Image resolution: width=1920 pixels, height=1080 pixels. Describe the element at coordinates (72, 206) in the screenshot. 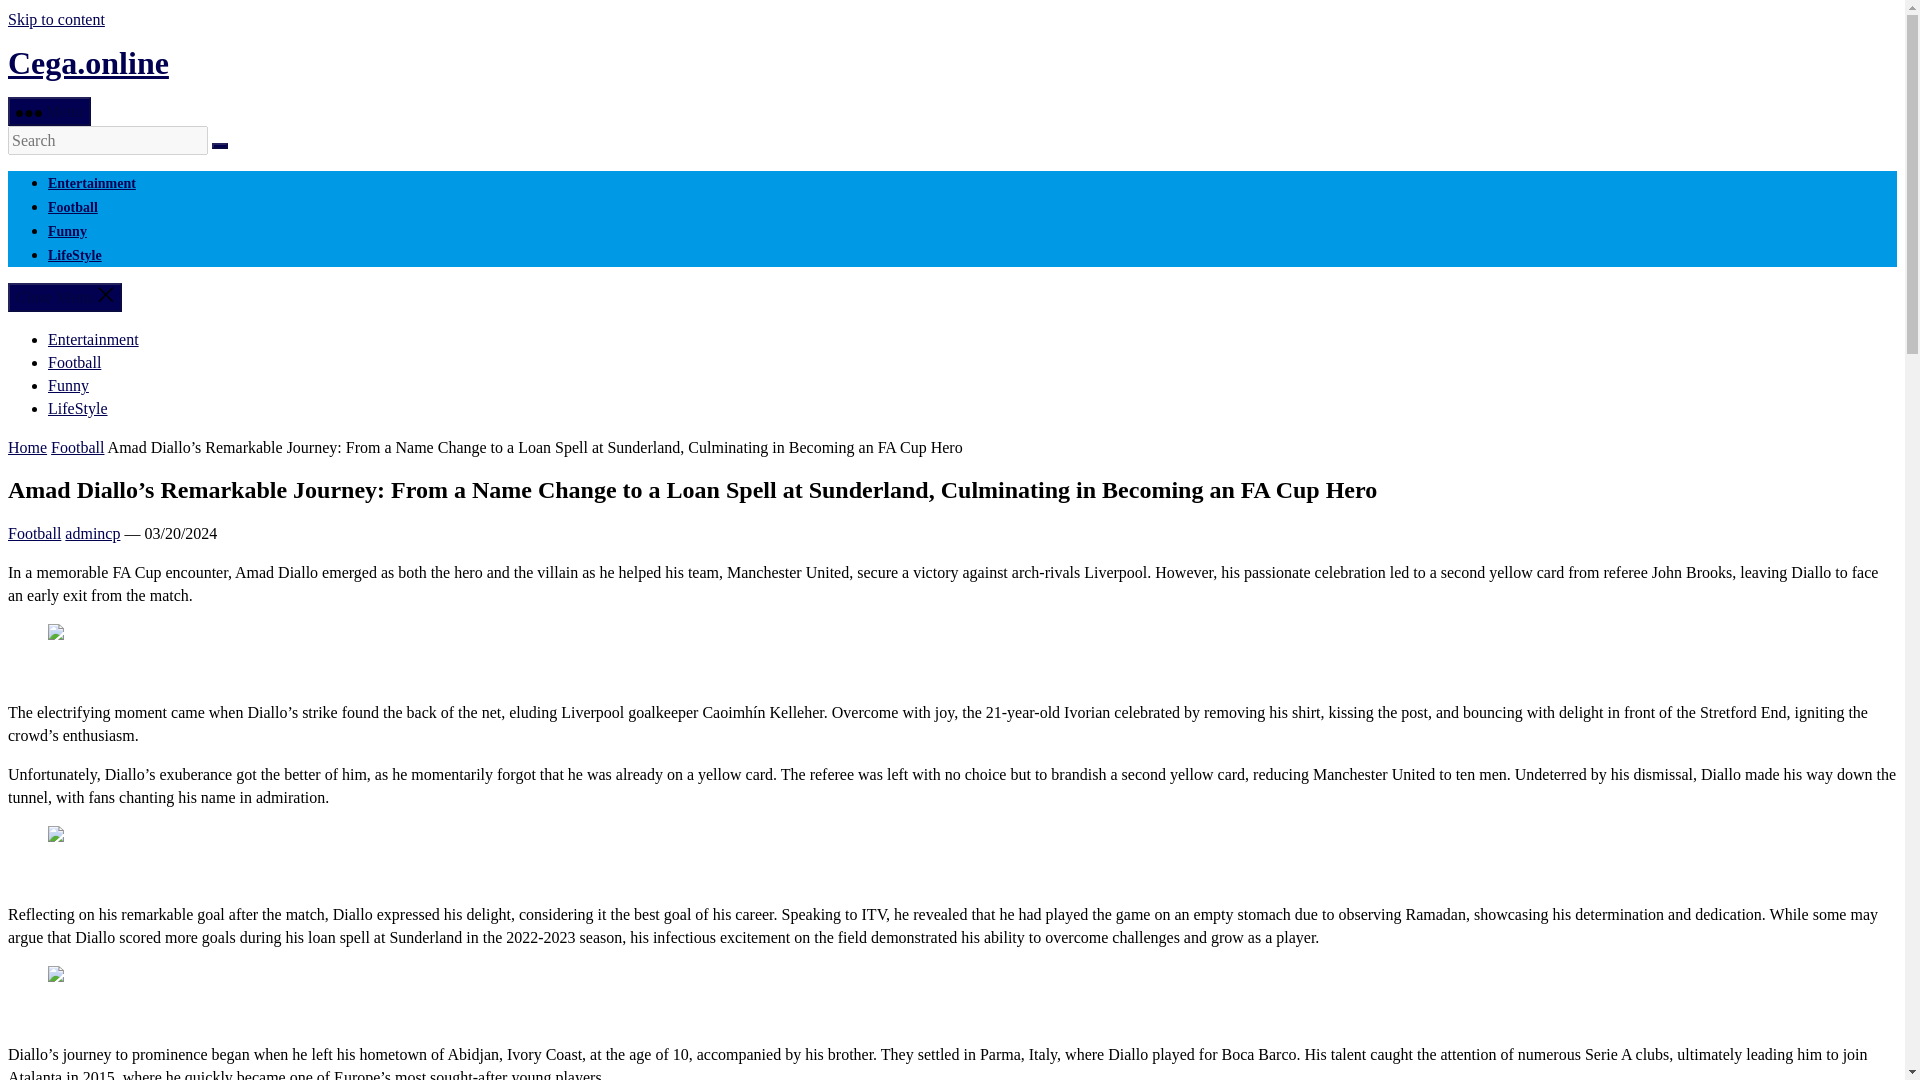

I see `Football` at that location.